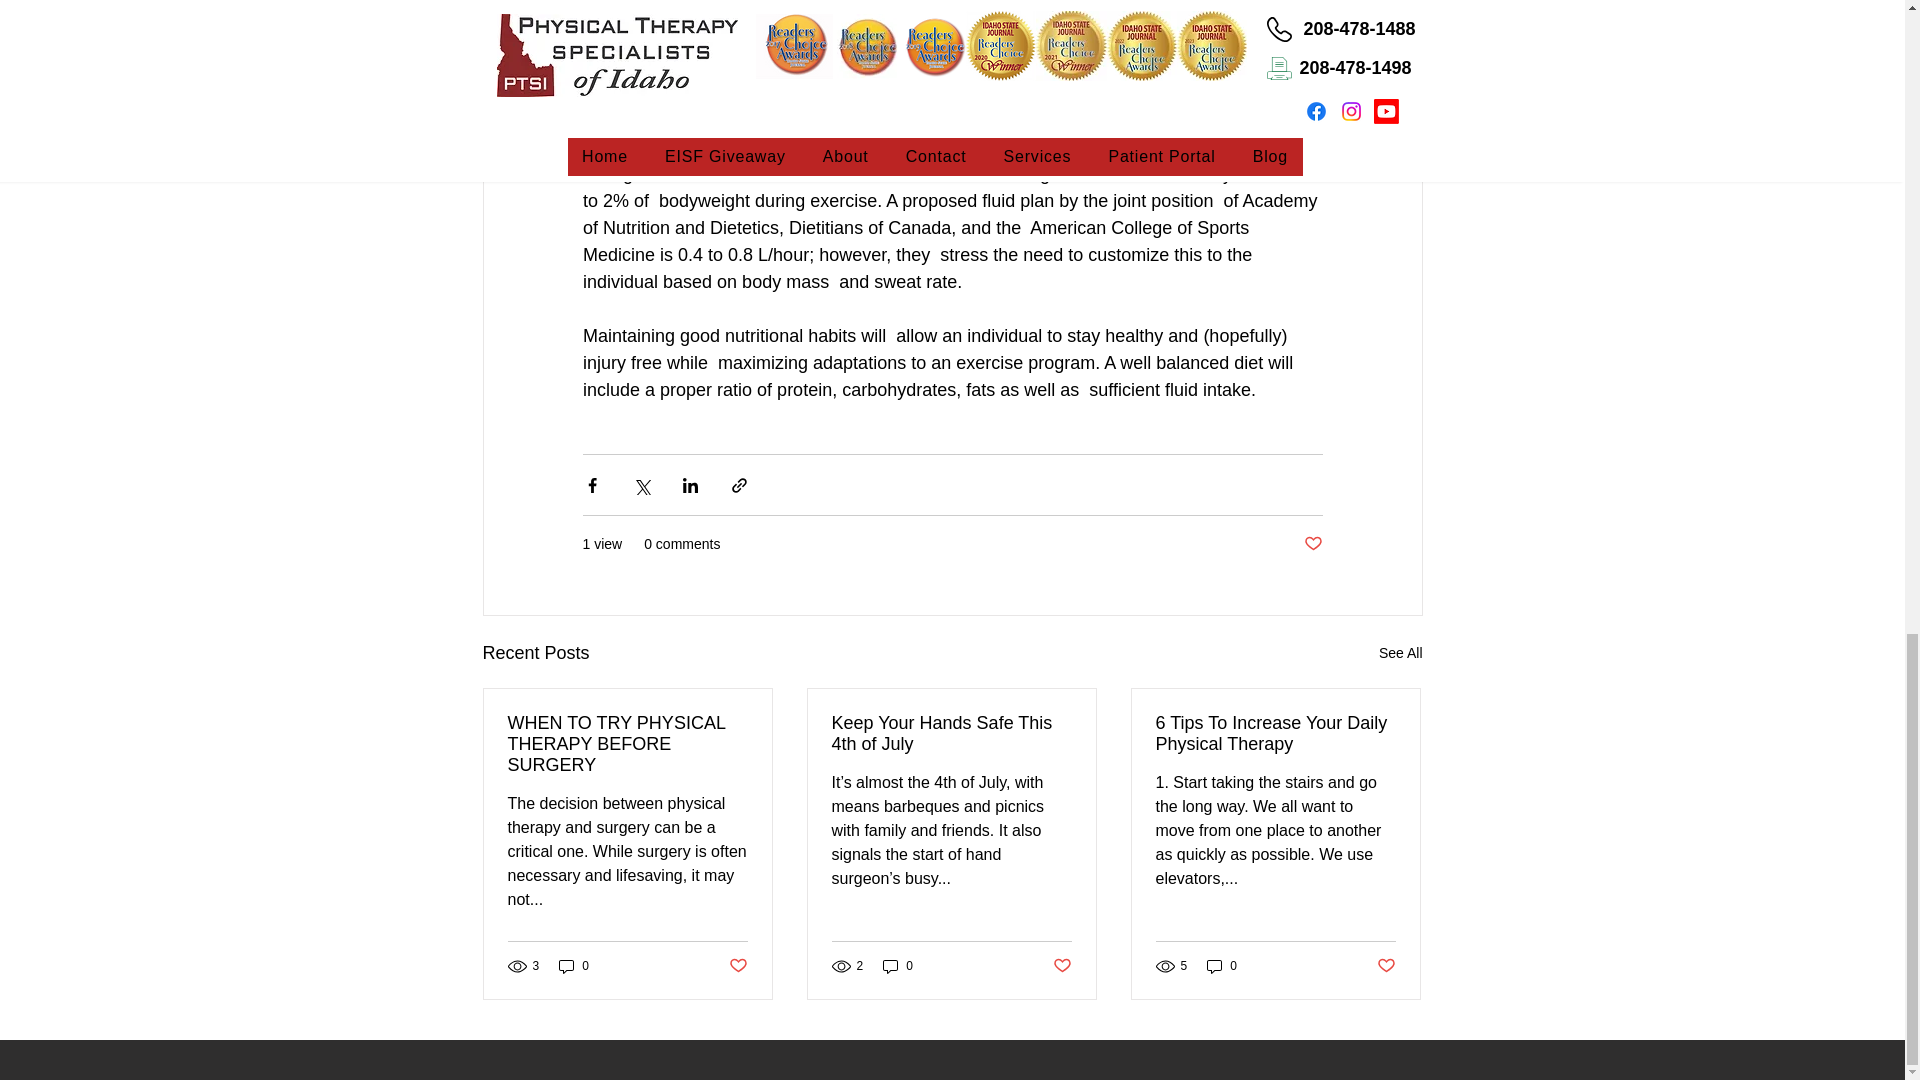 The width and height of the screenshot is (1920, 1080). I want to click on 0, so click(574, 965).